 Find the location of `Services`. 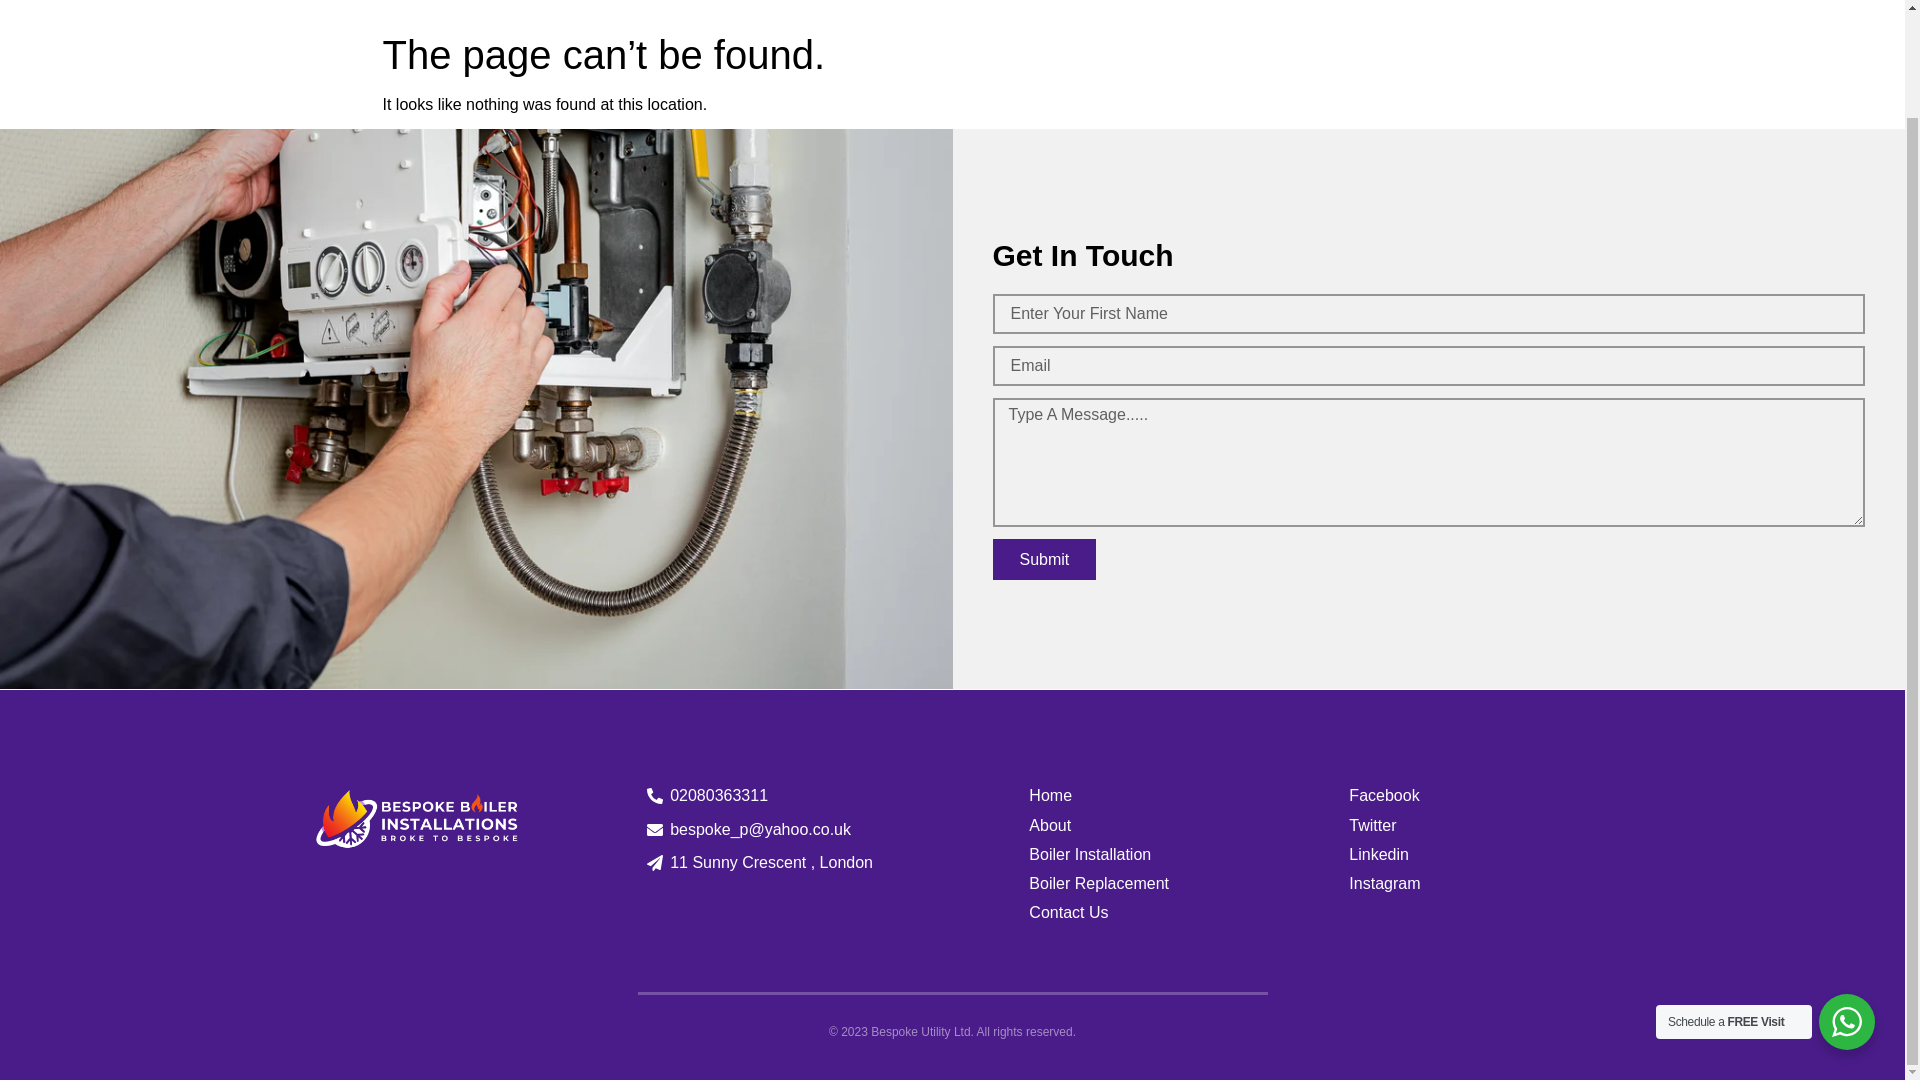

Services is located at coordinates (1412, 2).